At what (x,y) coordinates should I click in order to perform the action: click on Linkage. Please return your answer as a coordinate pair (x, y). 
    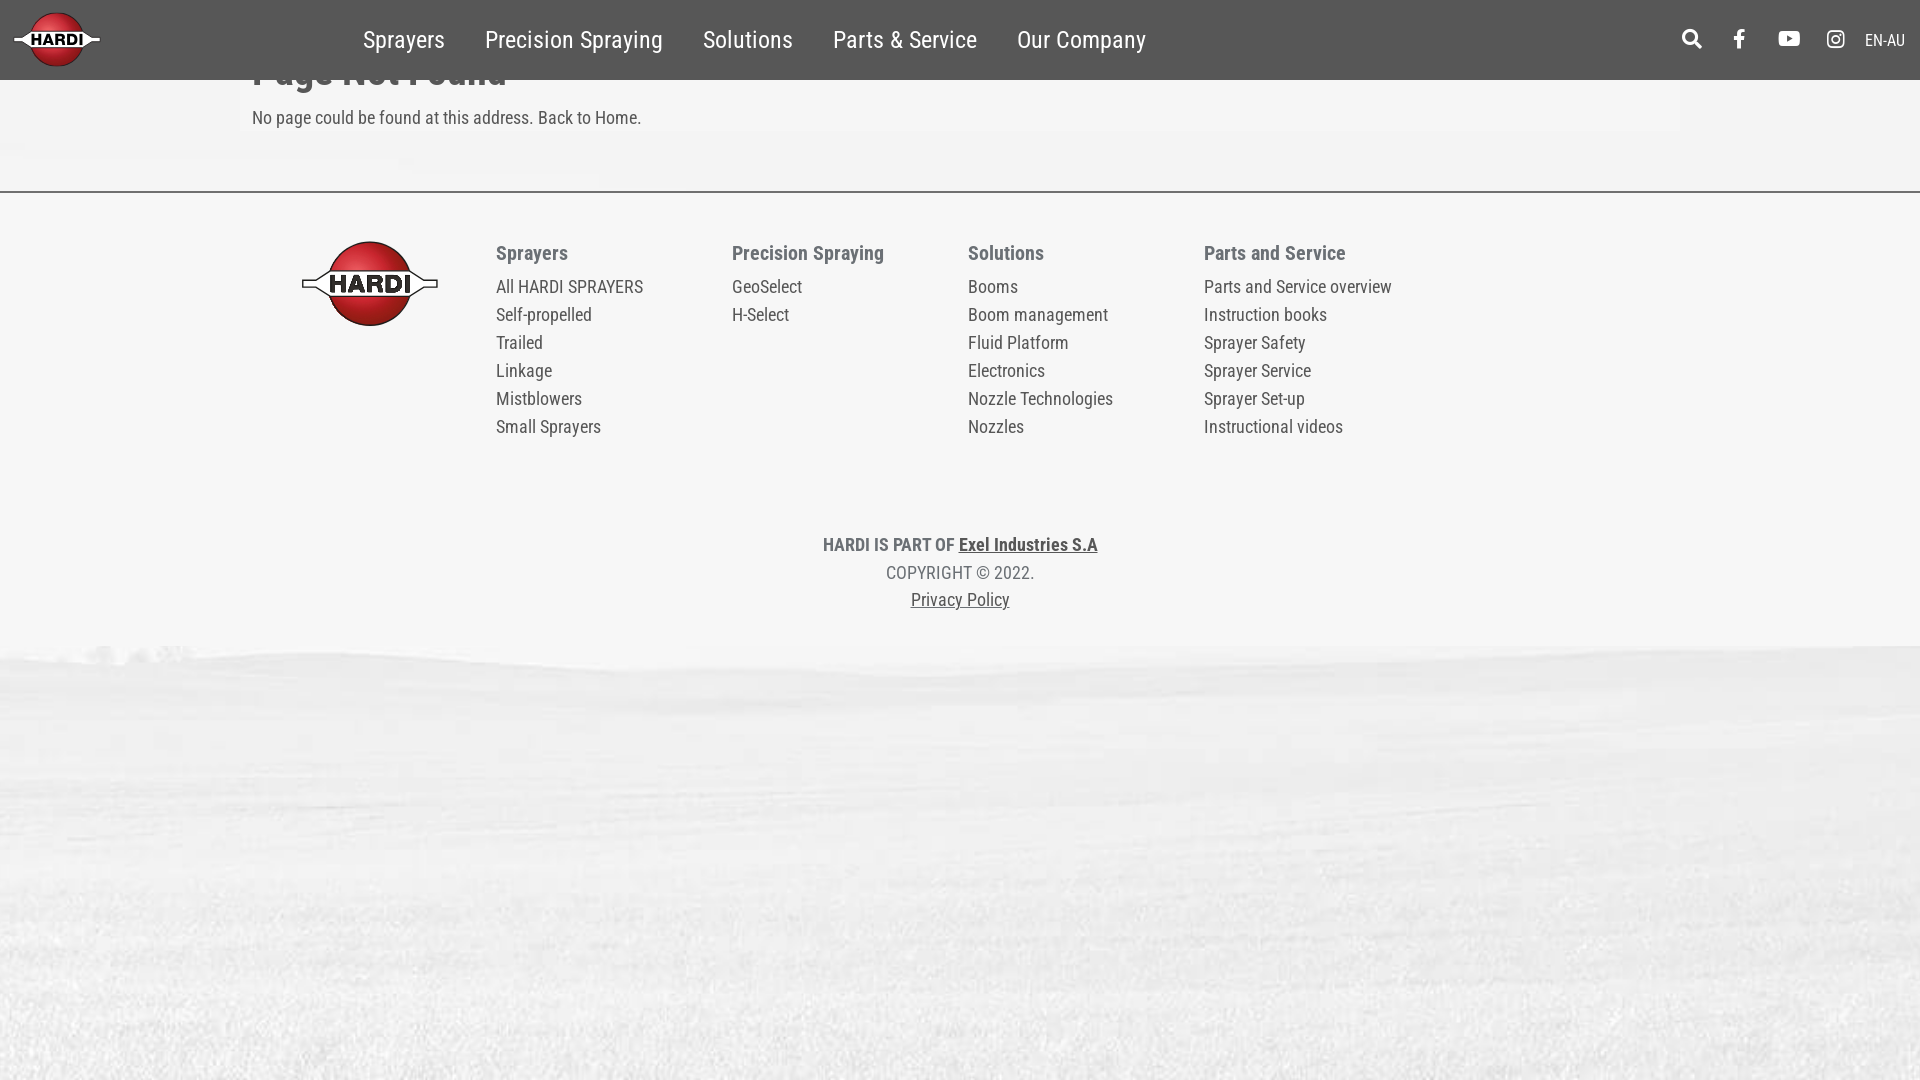
    Looking at the image, I should click on (524, 370).